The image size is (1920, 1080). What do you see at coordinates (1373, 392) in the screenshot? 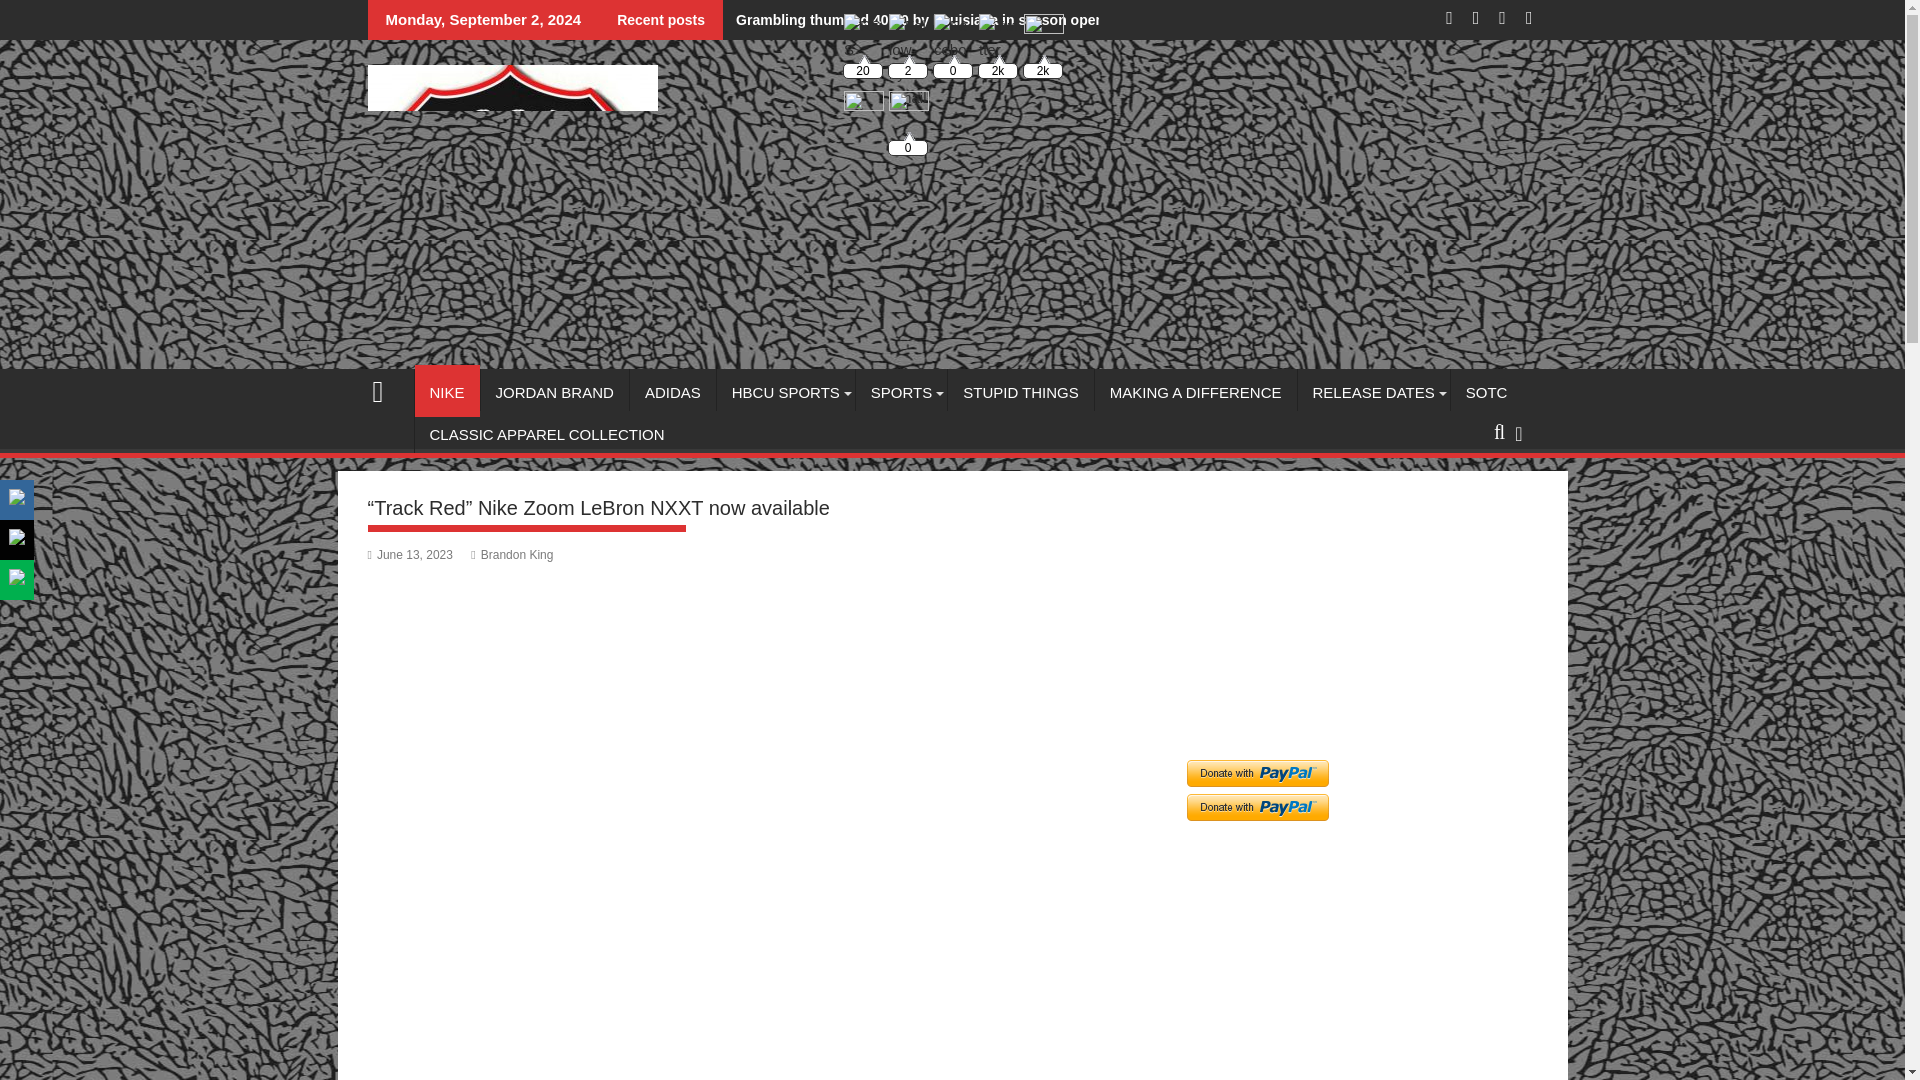
I see `RELEASE DATES` at bounding box center [1373, 392].